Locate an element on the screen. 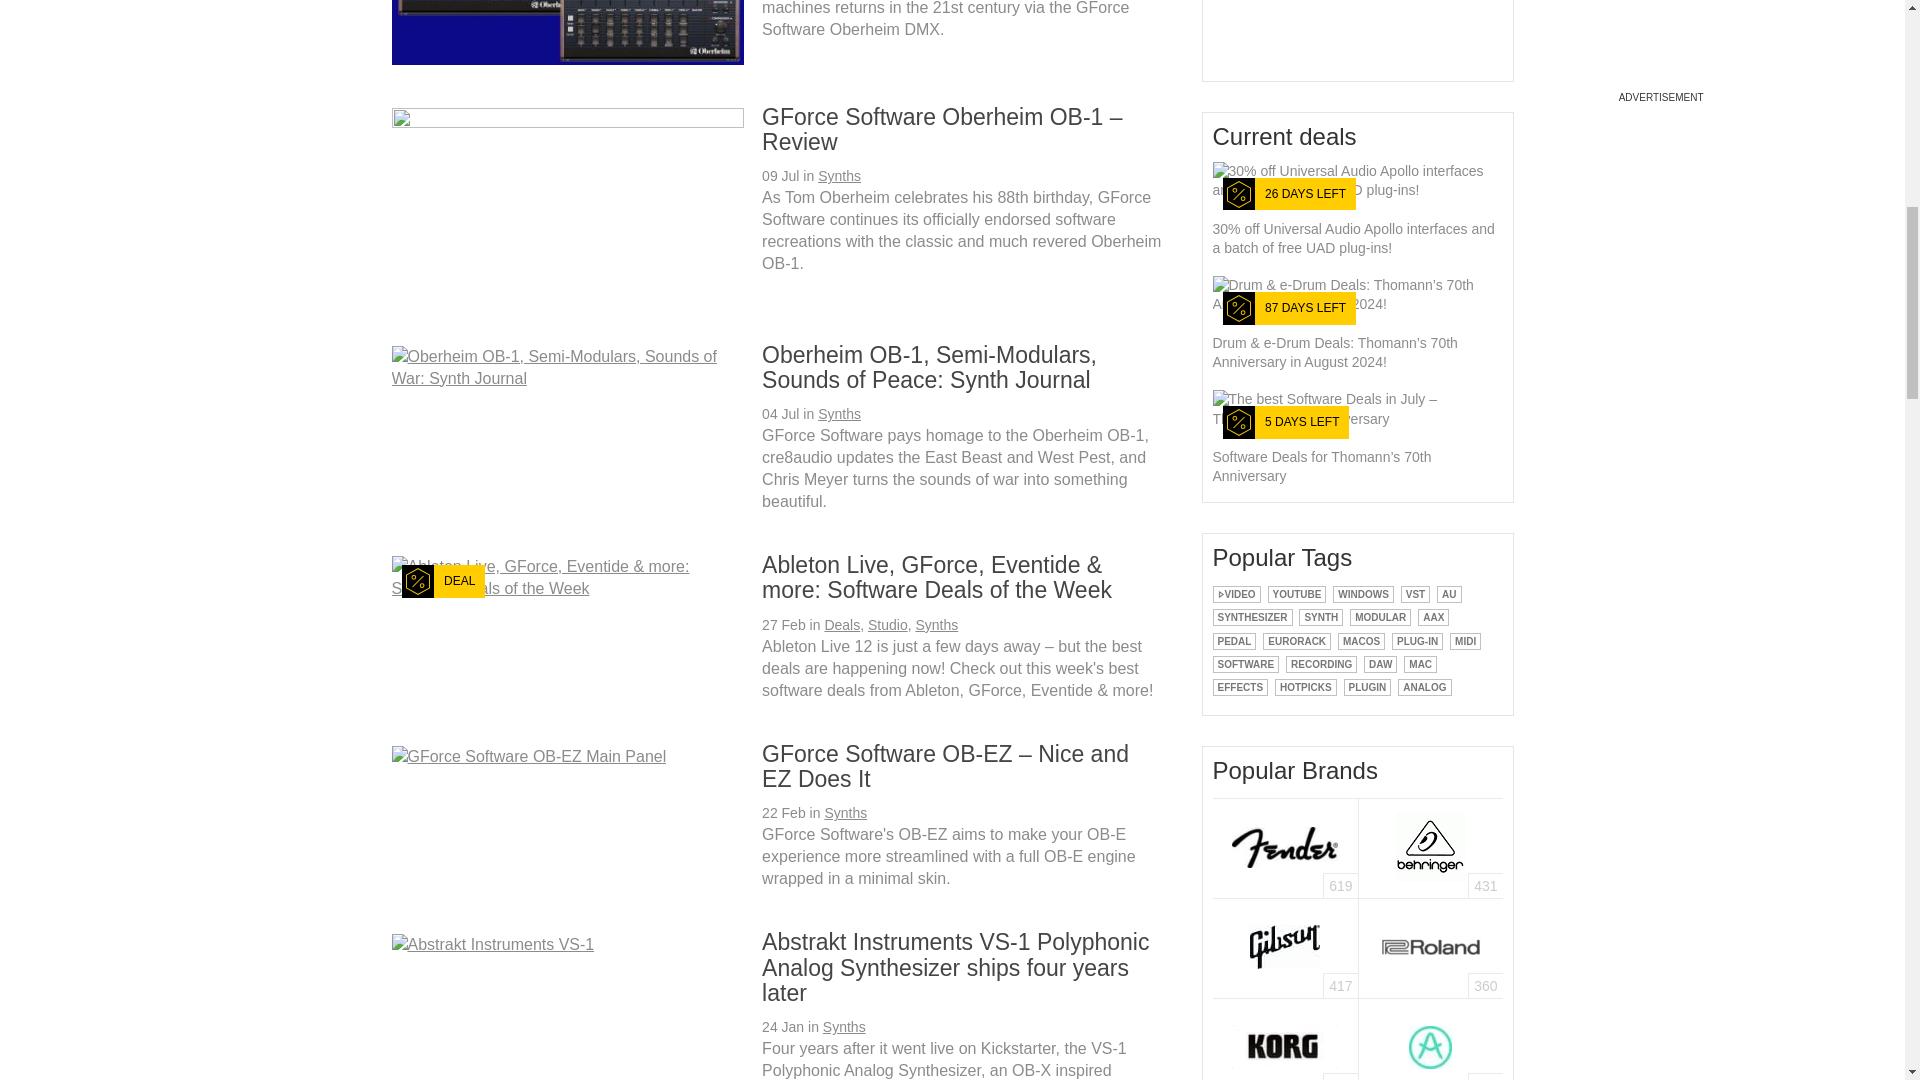 The image size is (1920, 1080). View all Posts in Software is located at coordinates (1244, 664).